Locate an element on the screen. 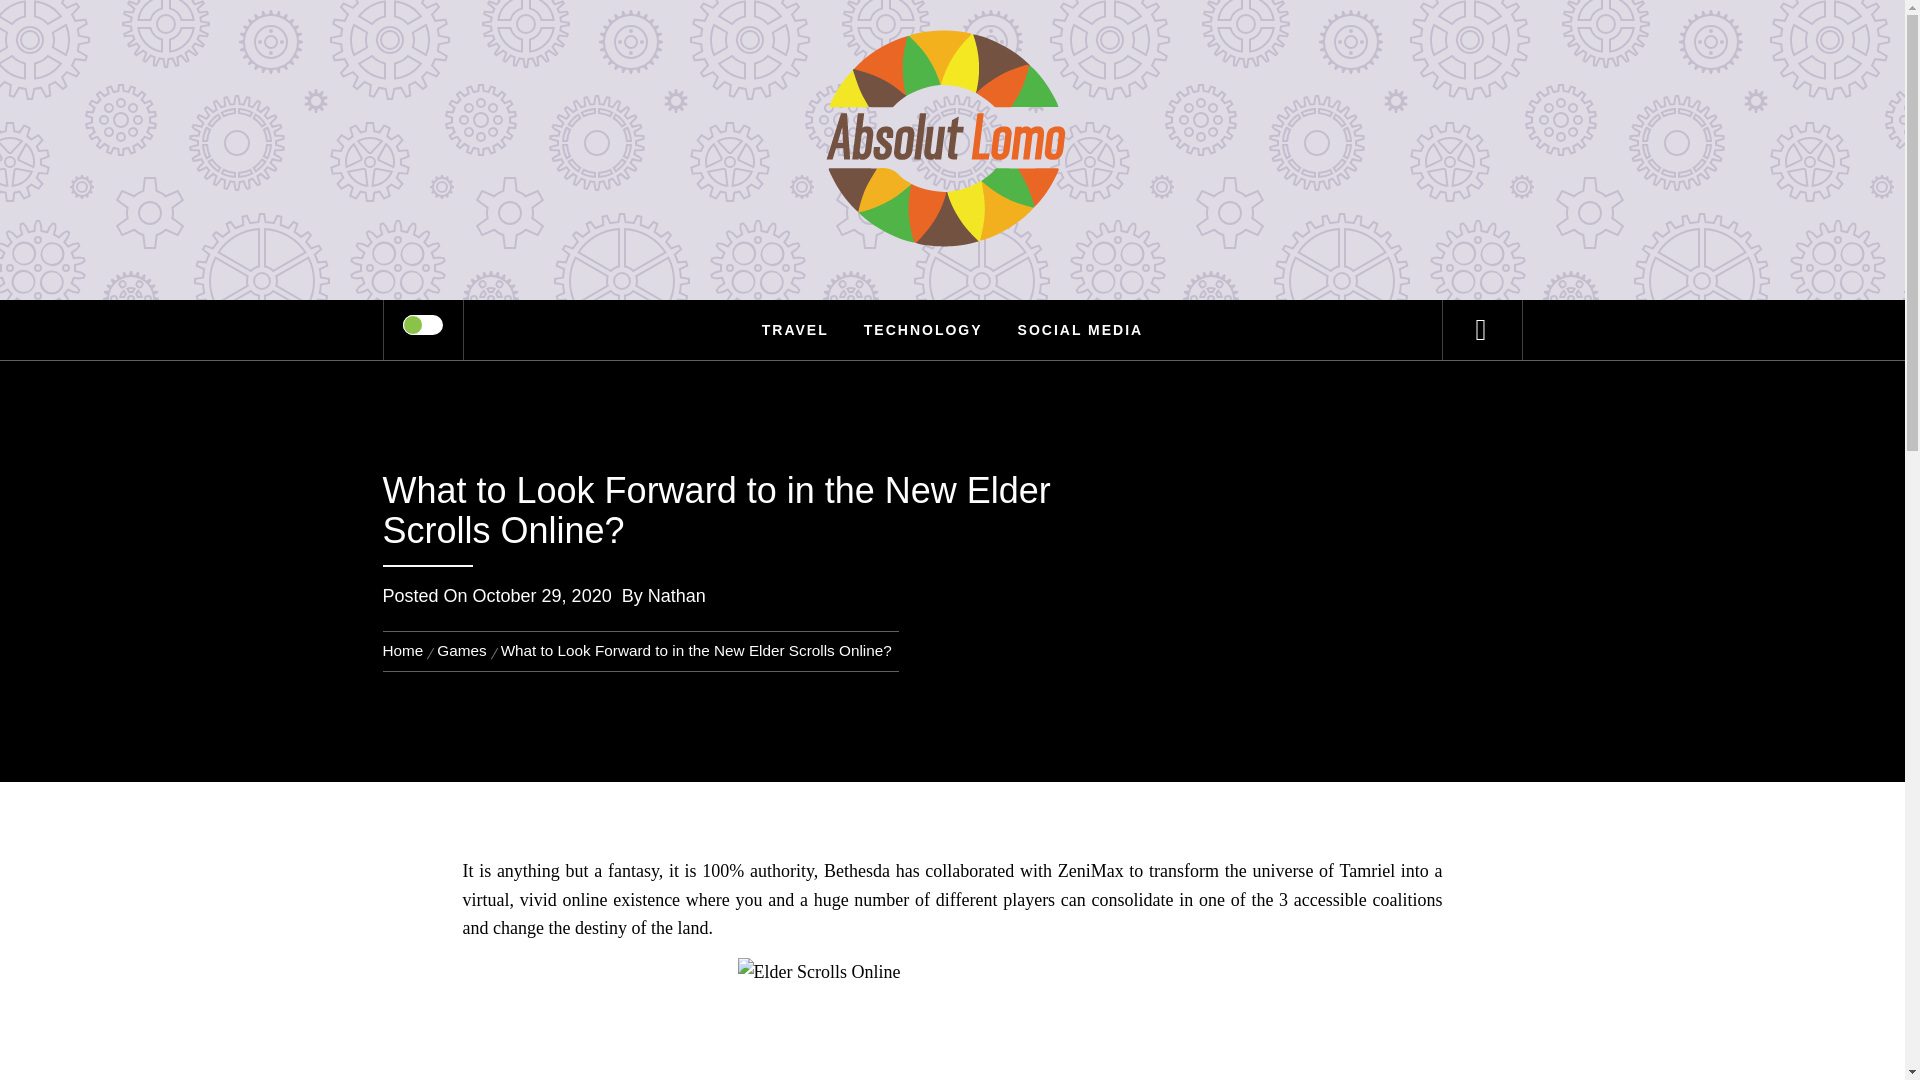  TRAVEL is located at coordinates (795, 330).